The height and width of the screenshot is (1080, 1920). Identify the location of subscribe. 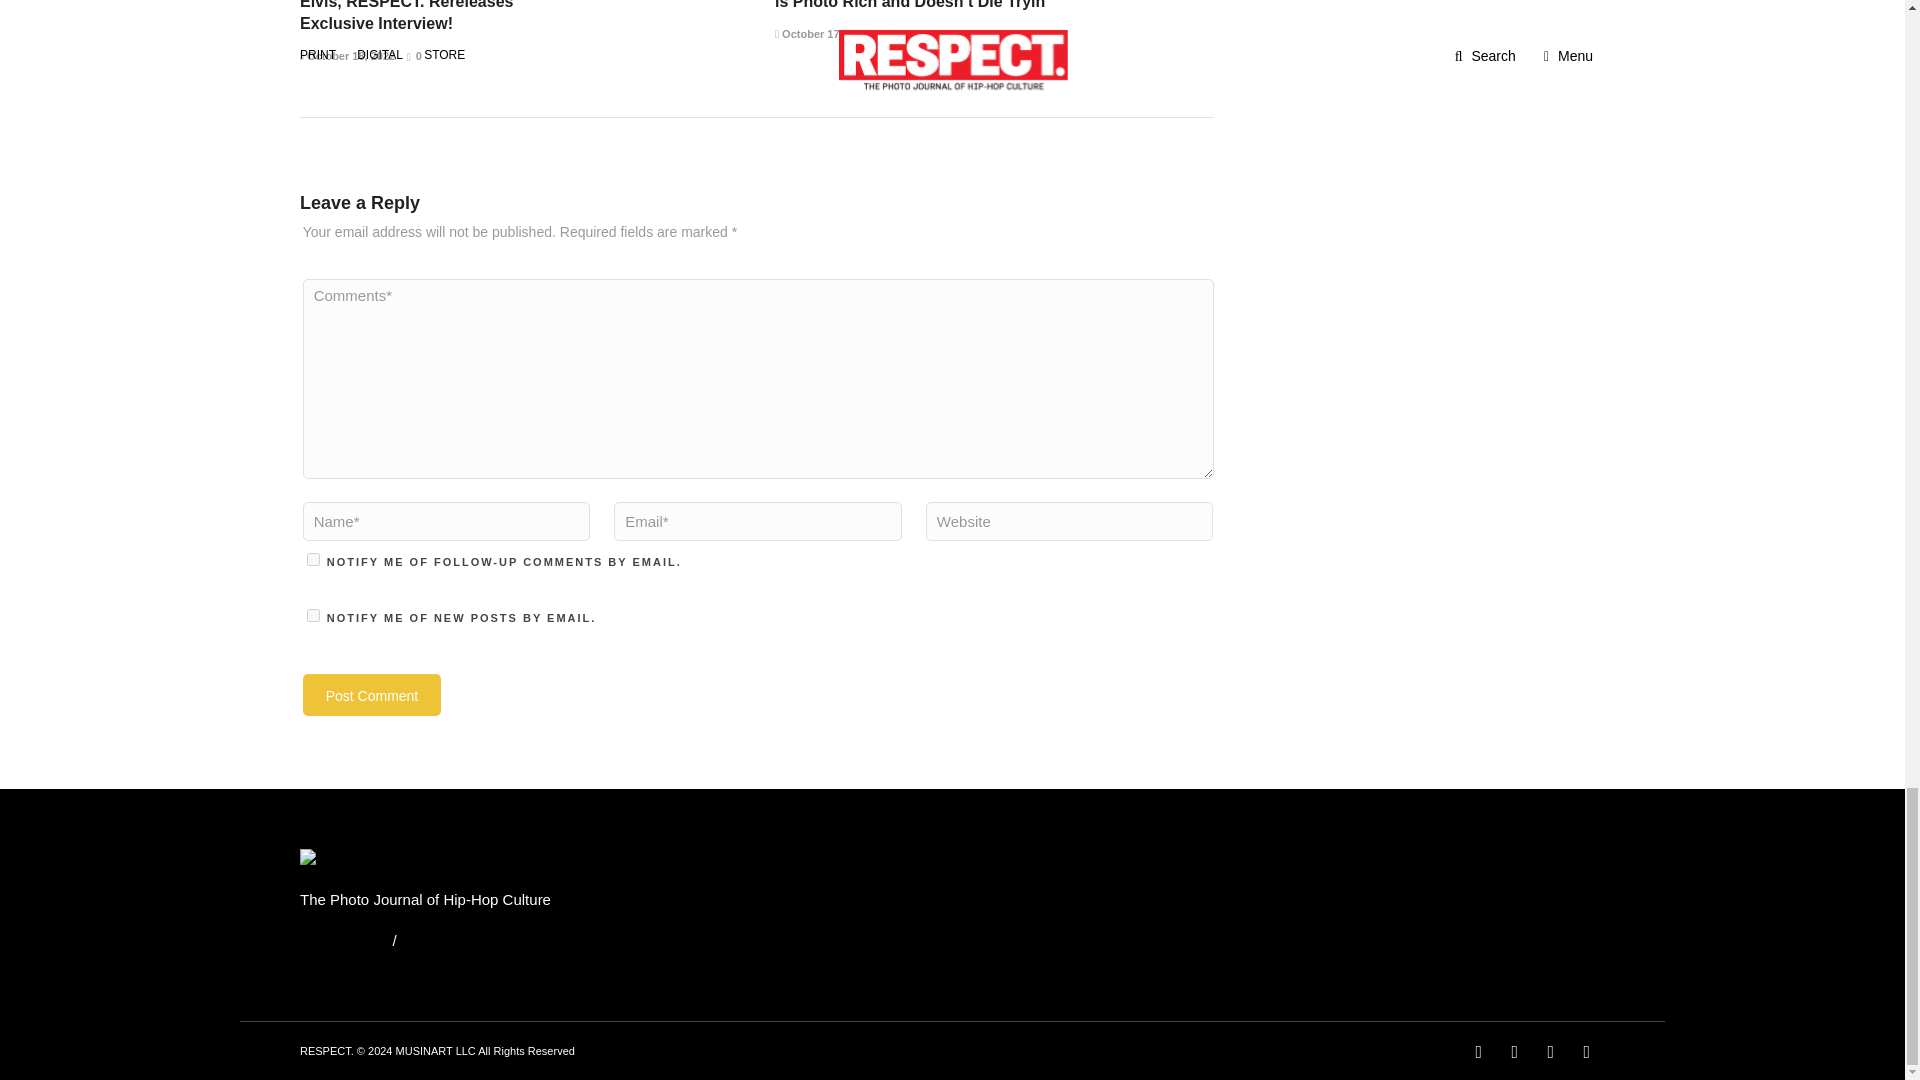
(314, 558).